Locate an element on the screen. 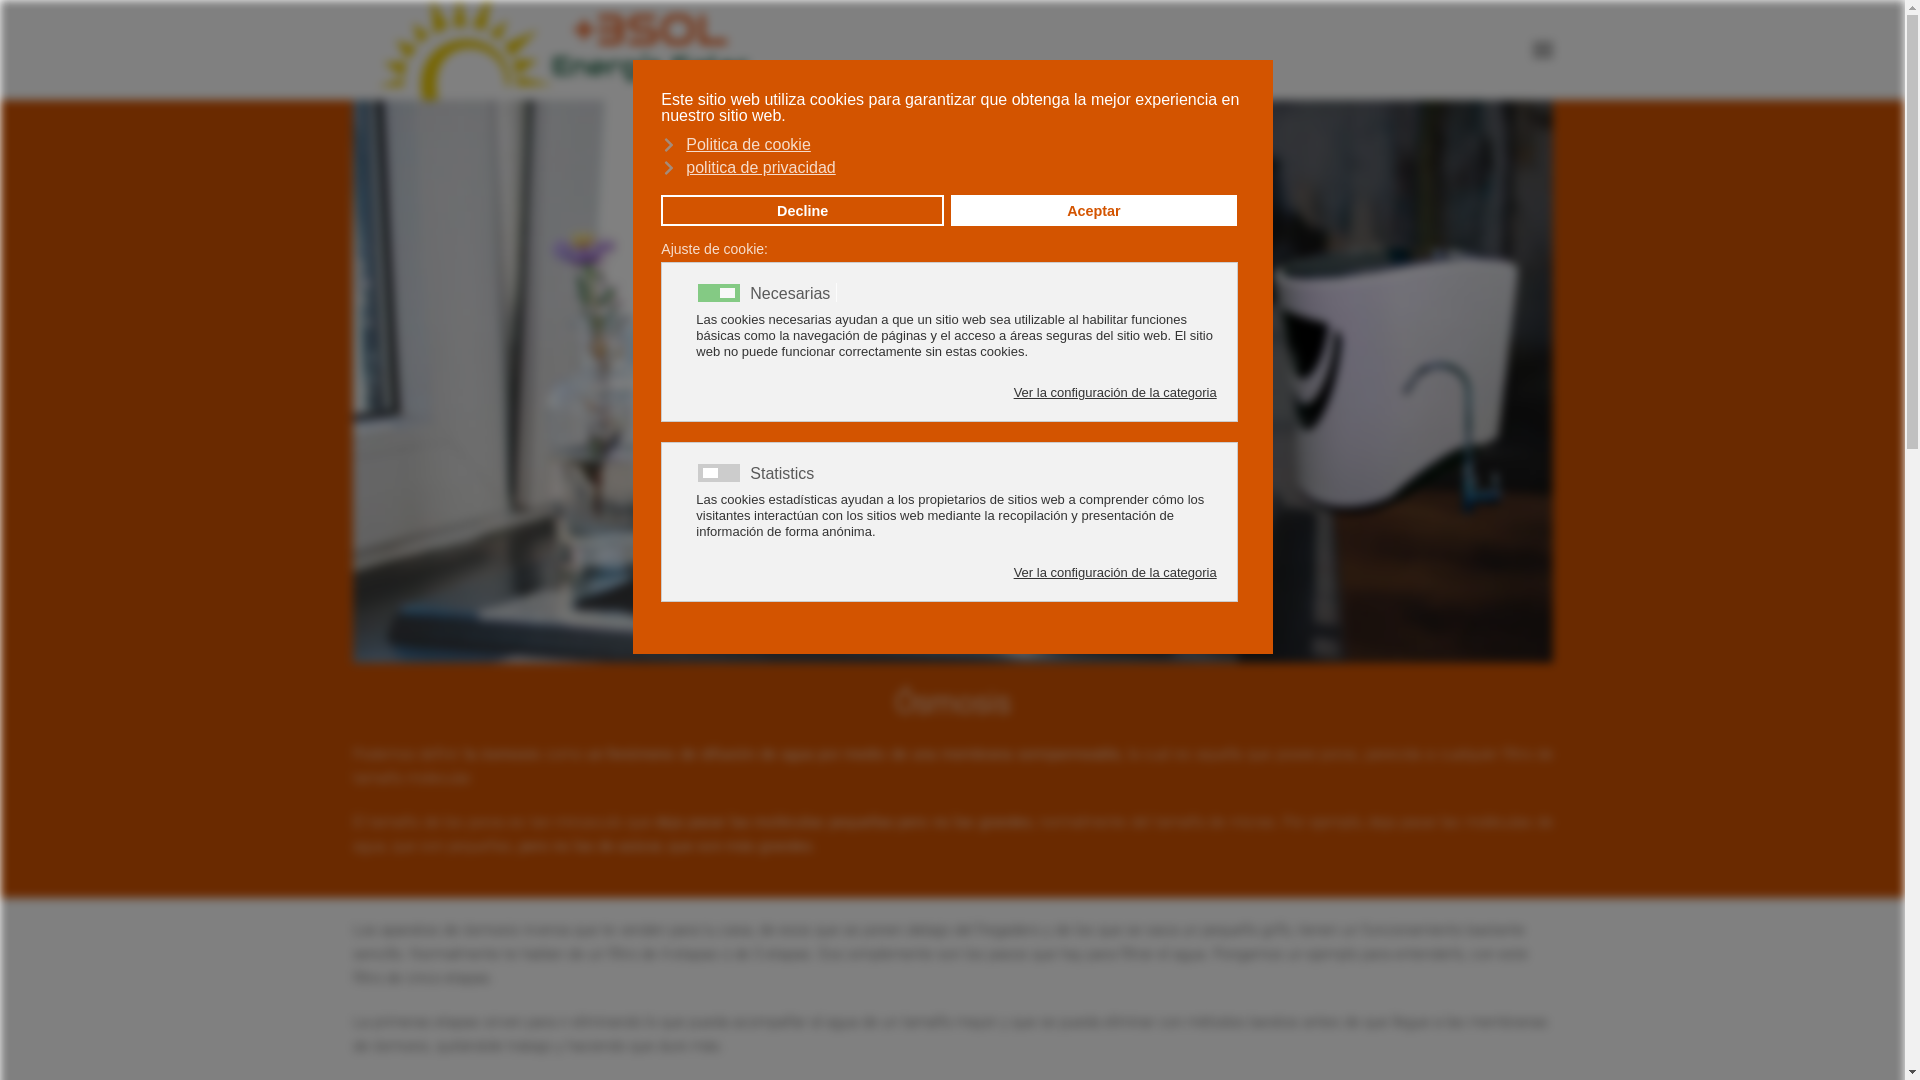 Image resolution: width=1920 pixels, height=1080 pixels. Politica de cookie is located at coordinates (950, 144).